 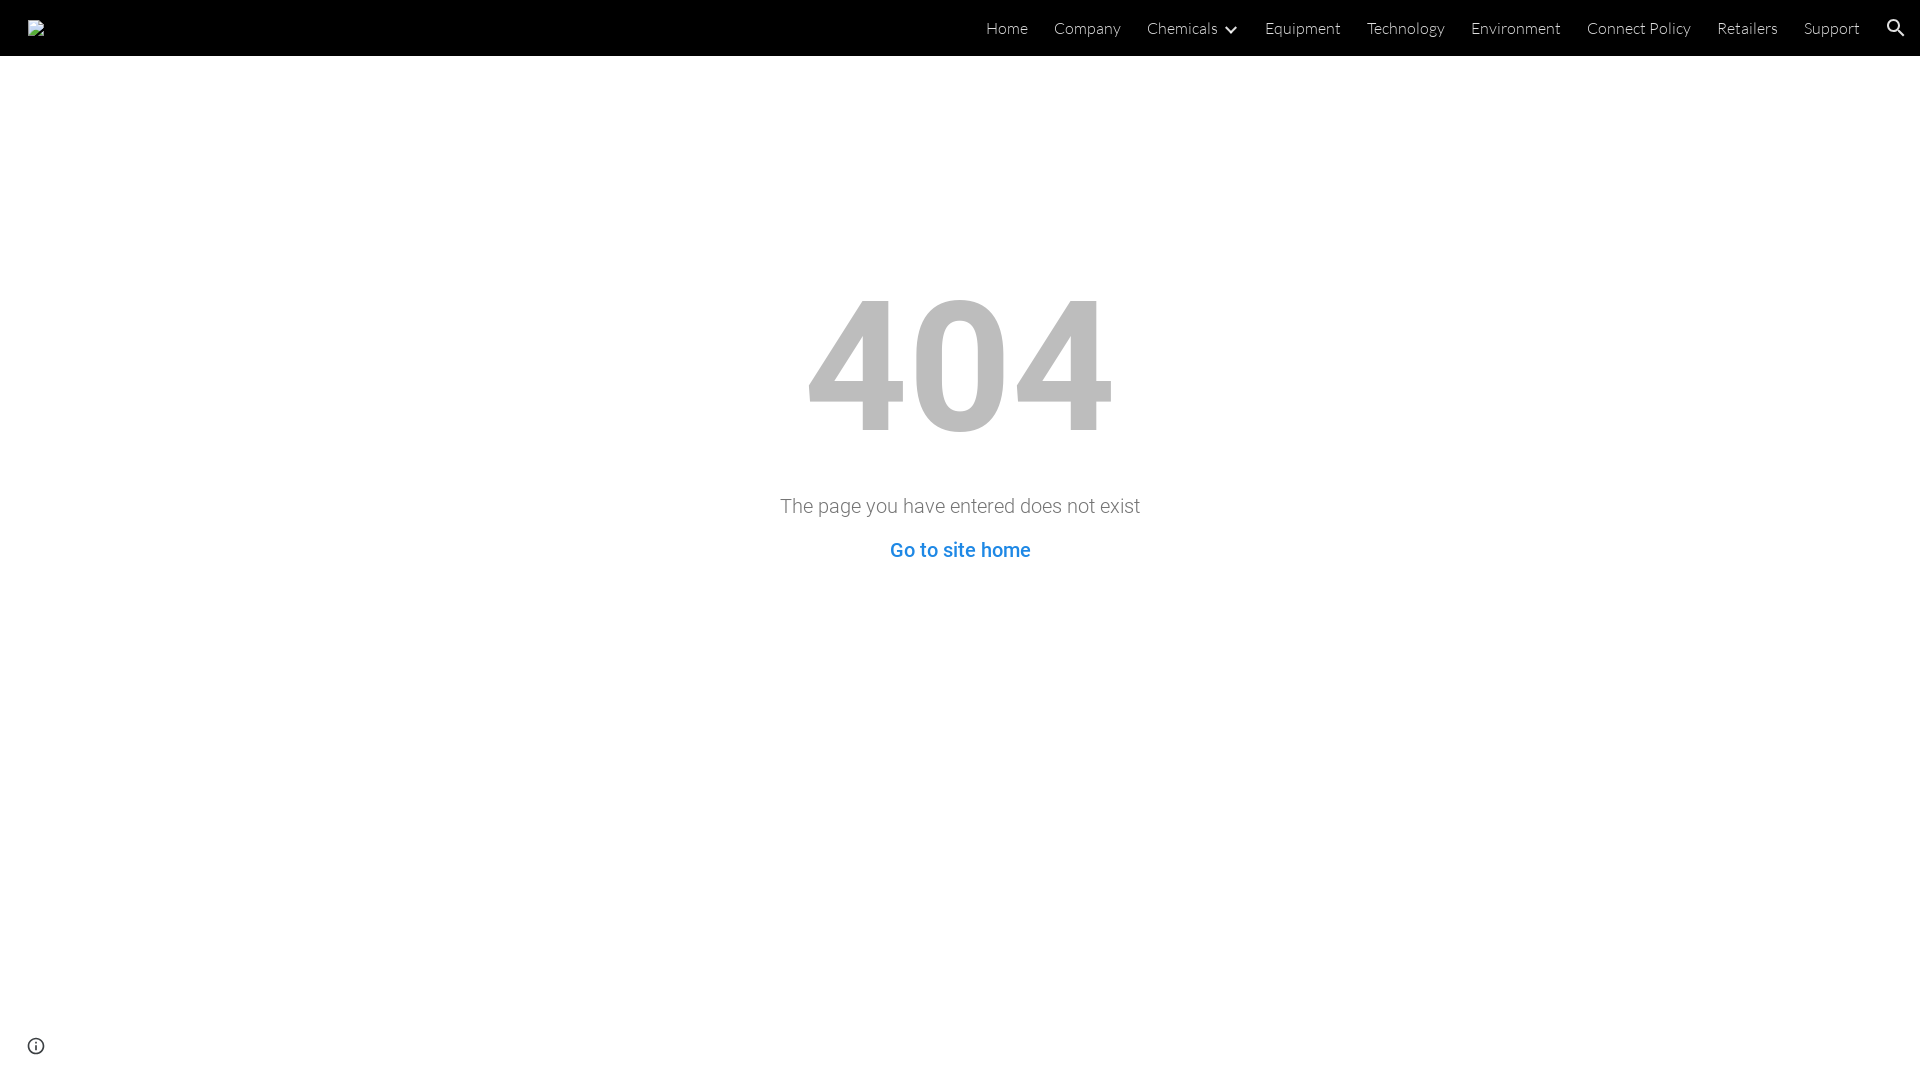 I want to click on Company, so click(x=1088, y=28).